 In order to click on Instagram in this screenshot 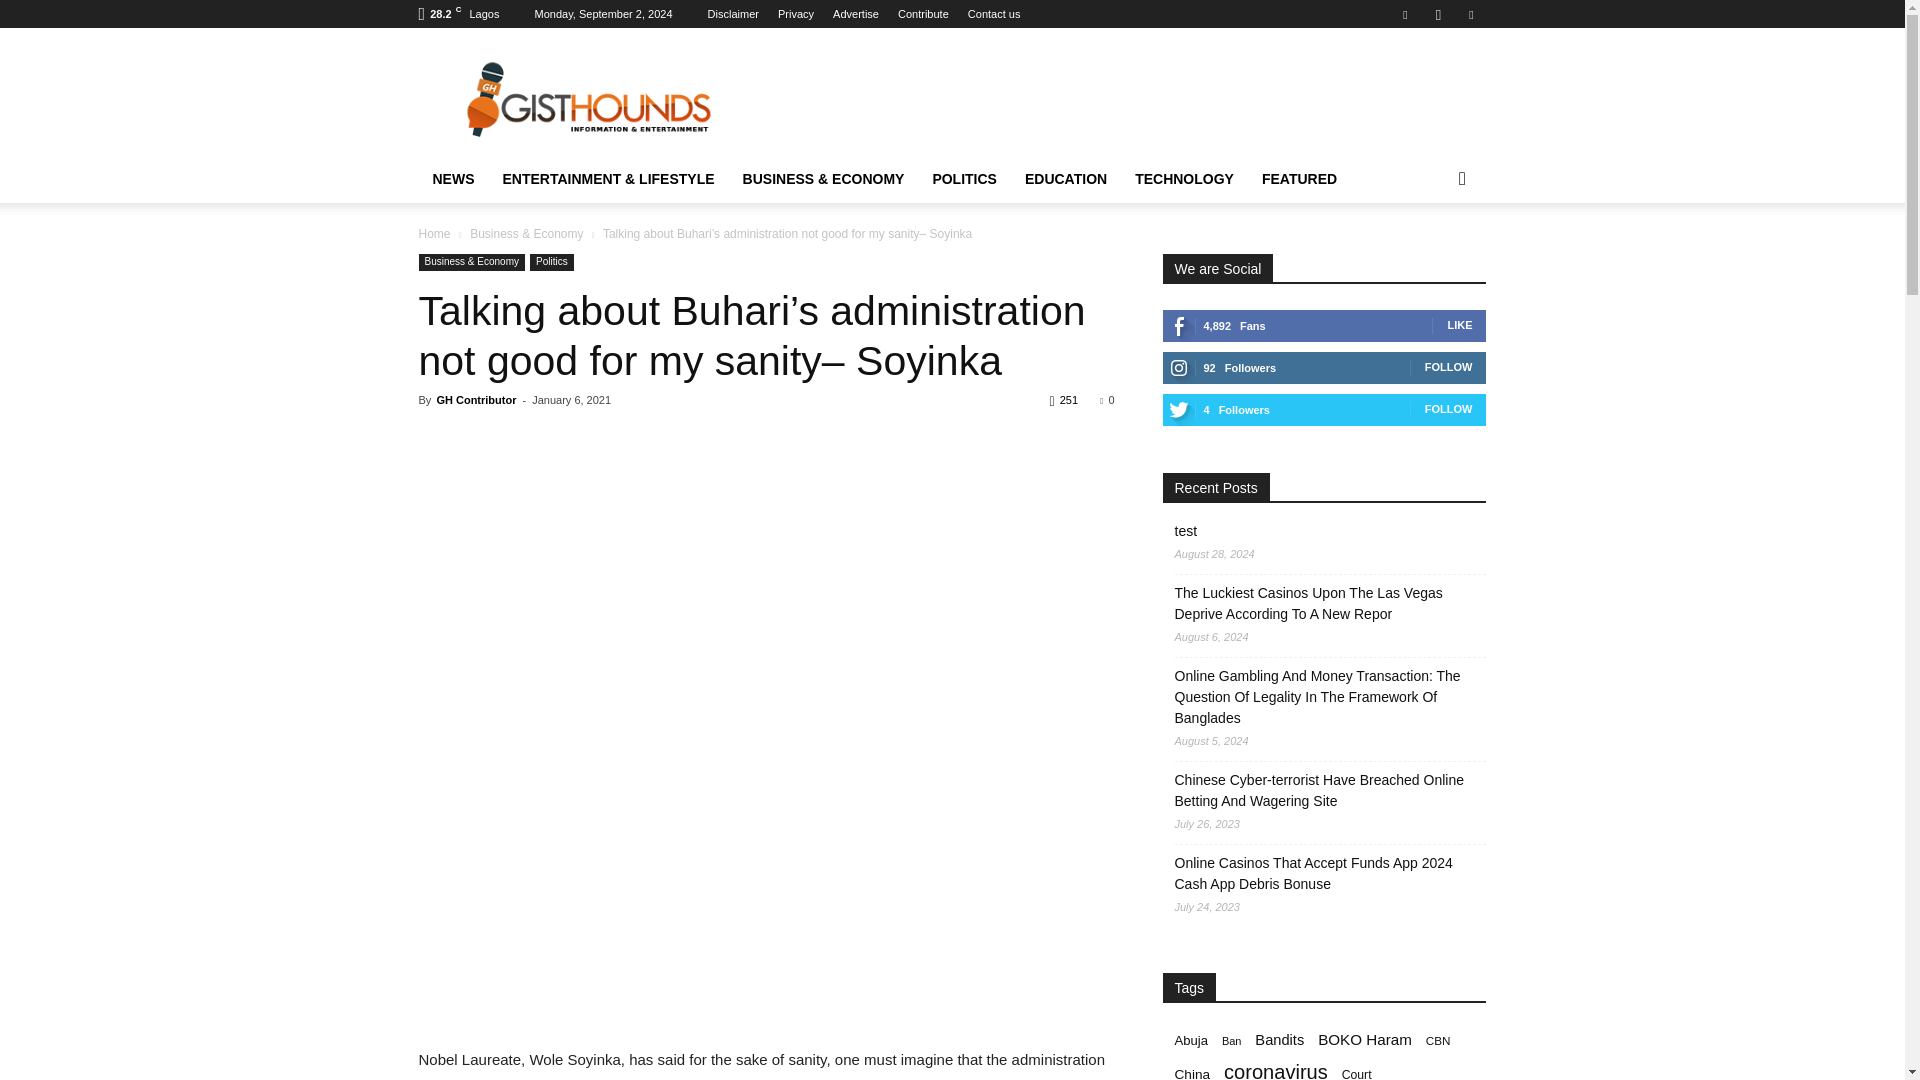, I will do `click(1438, 14)`.